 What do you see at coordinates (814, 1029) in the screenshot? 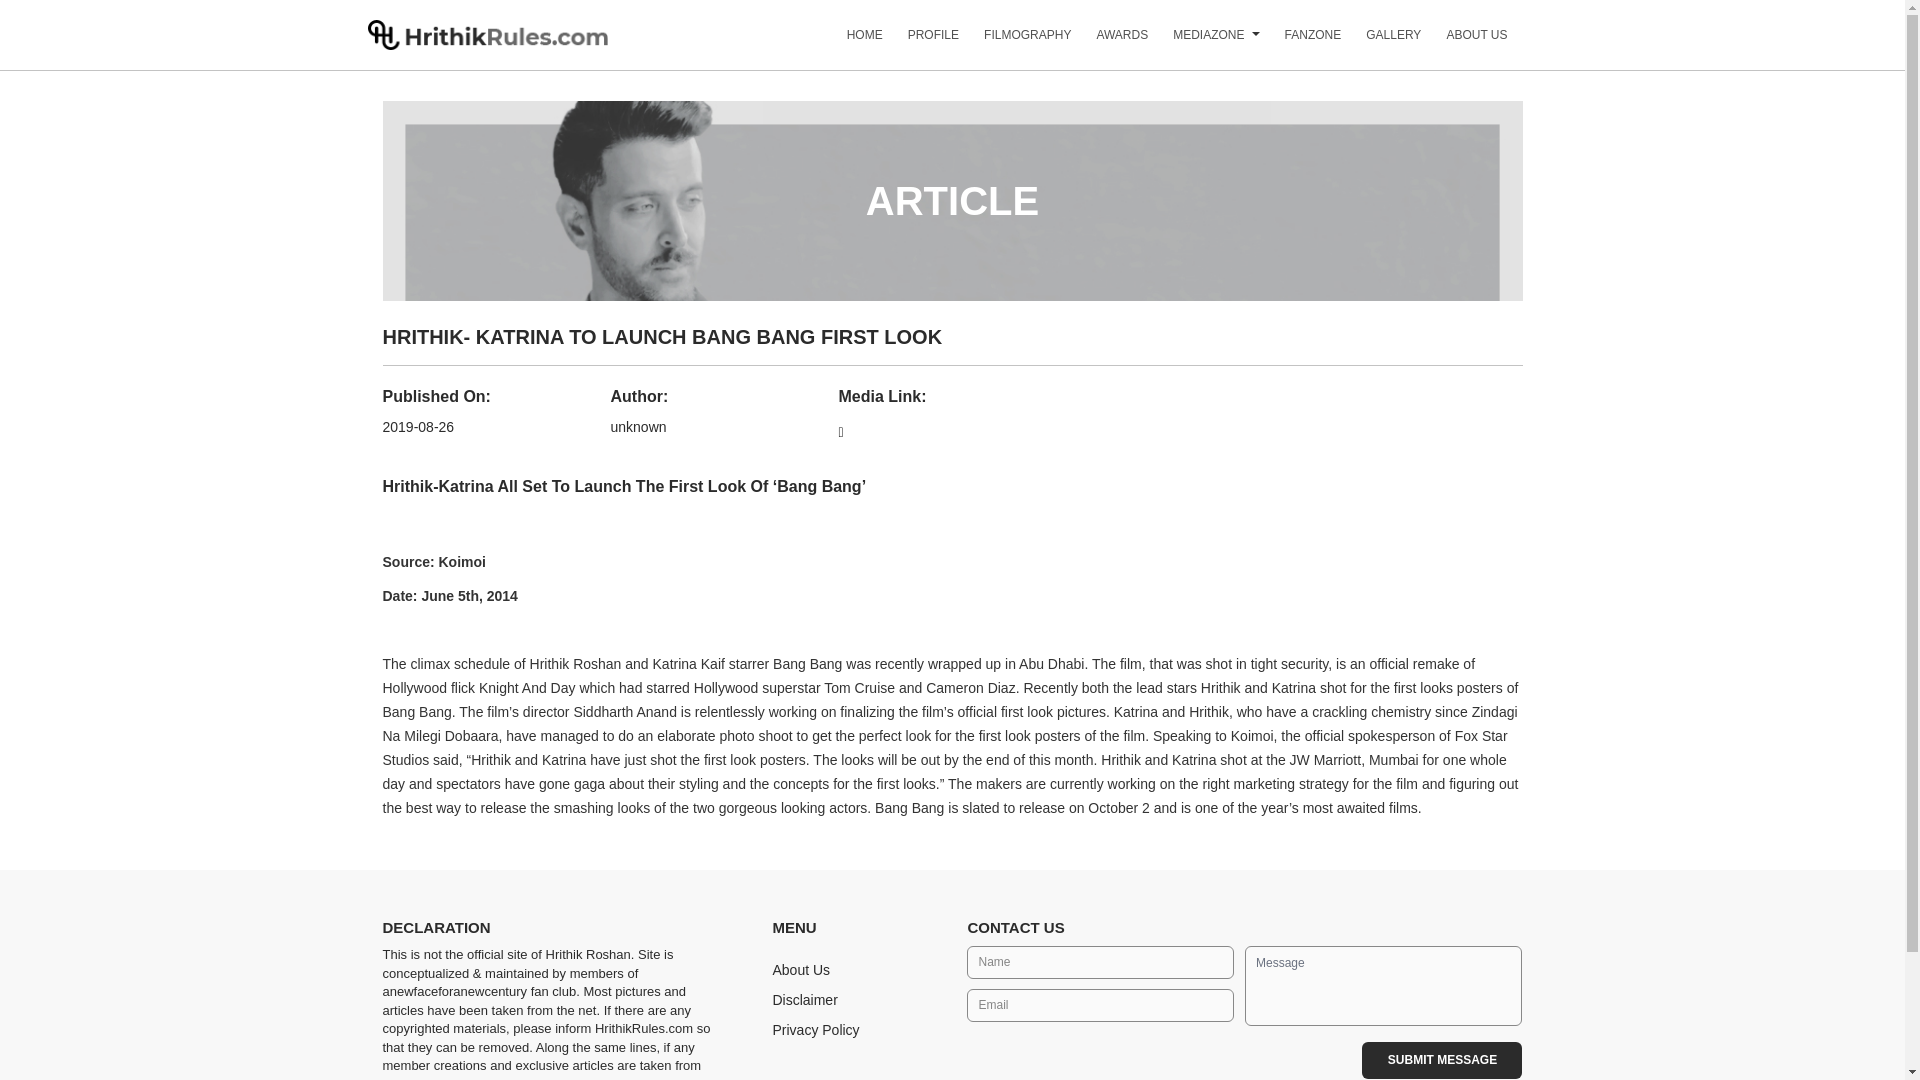
I see `Privacy Policy` at bounding box center [814, 1029].